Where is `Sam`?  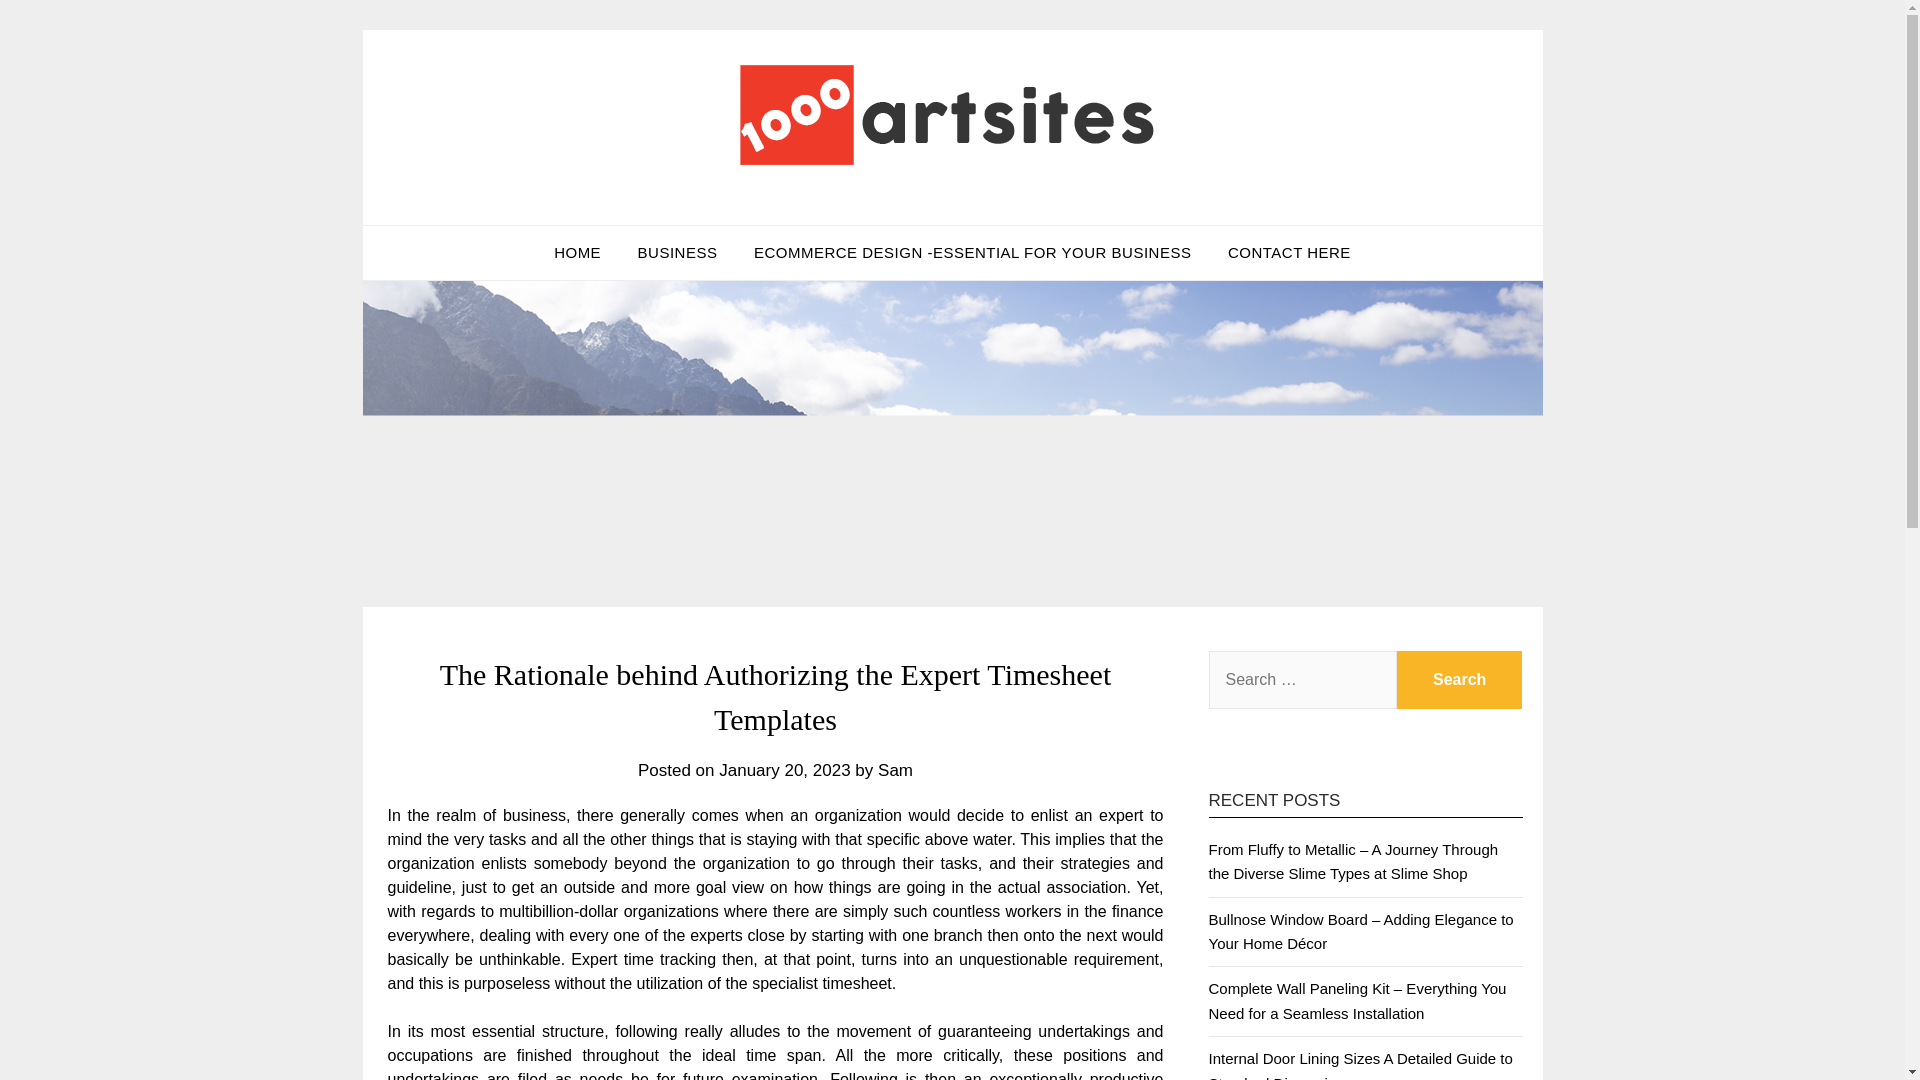 Sam is located at coordinates (895, 770).